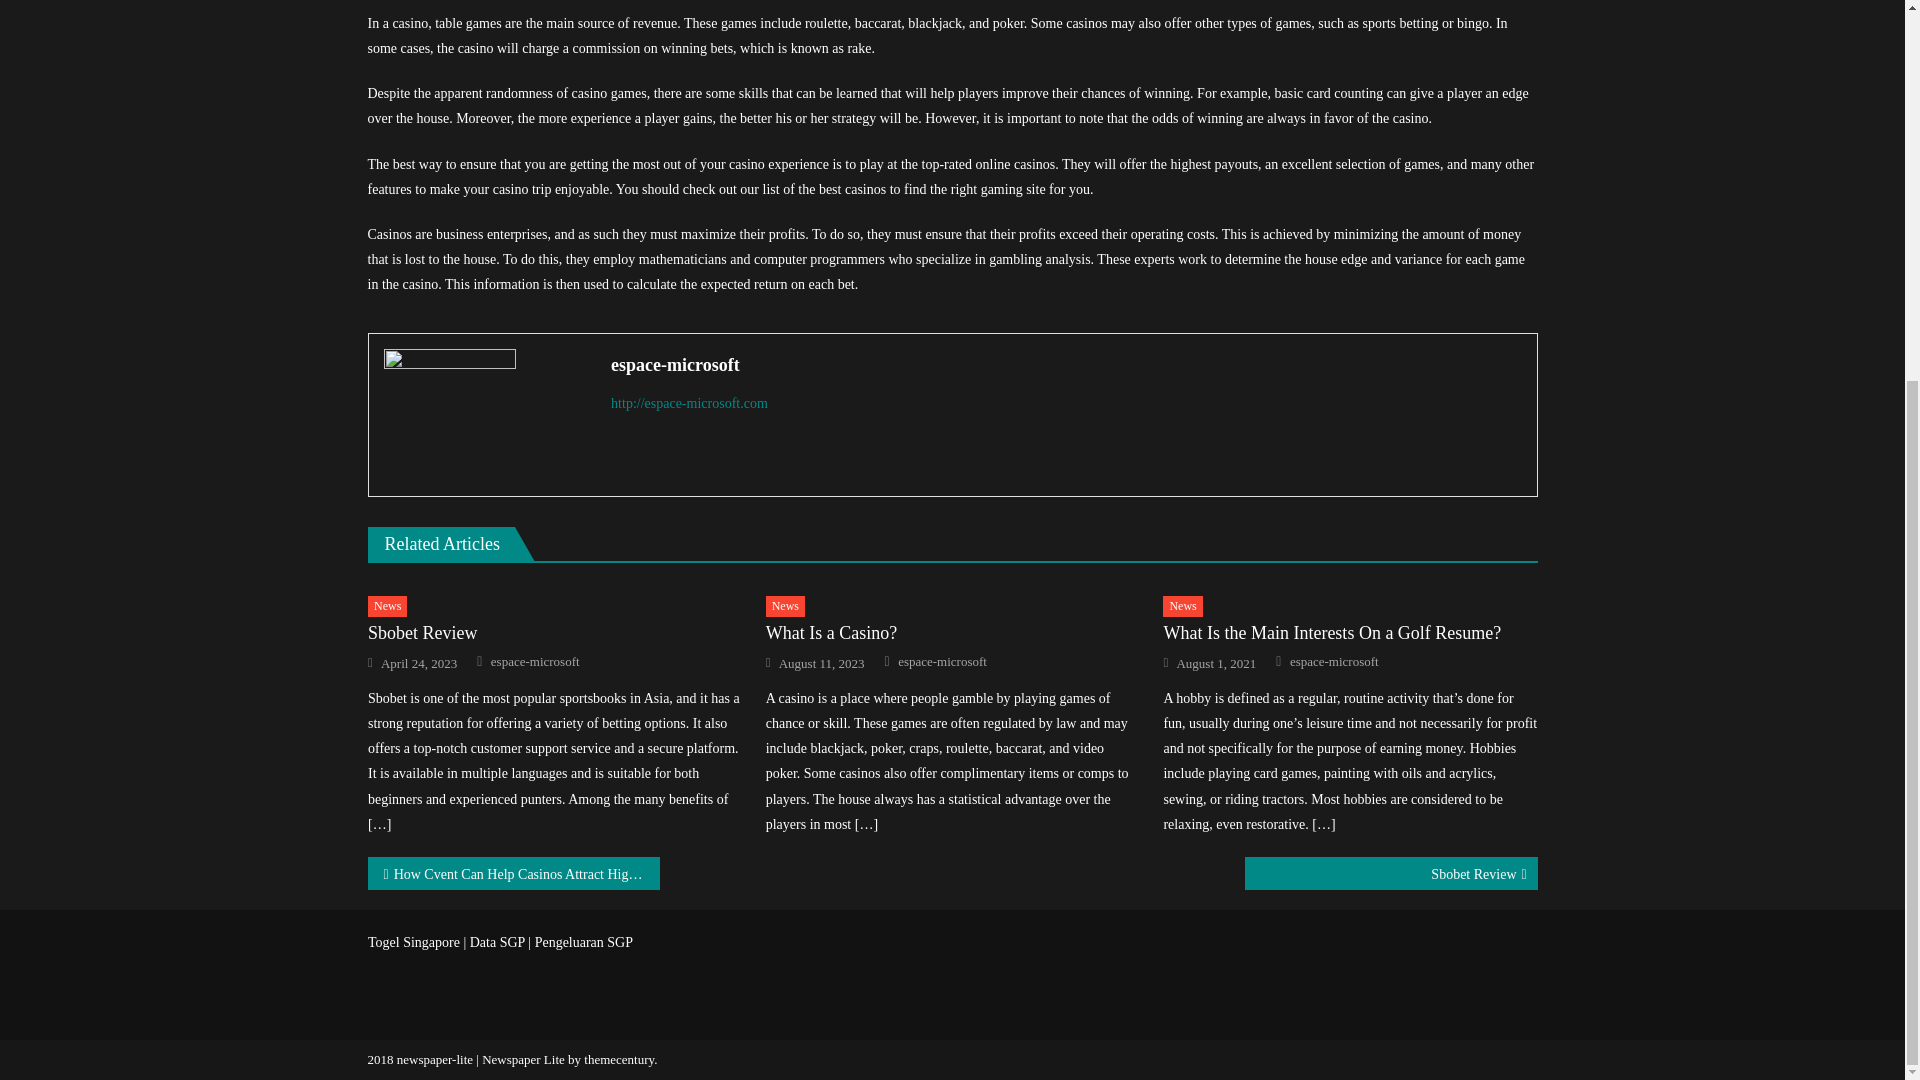 Image resolution: width=1920 pixels, height=1080 pixels. What do you see at coordinates (953, 633) in the screenshot?
I see `What Is a Casino?` at bounding box center [953, 633].